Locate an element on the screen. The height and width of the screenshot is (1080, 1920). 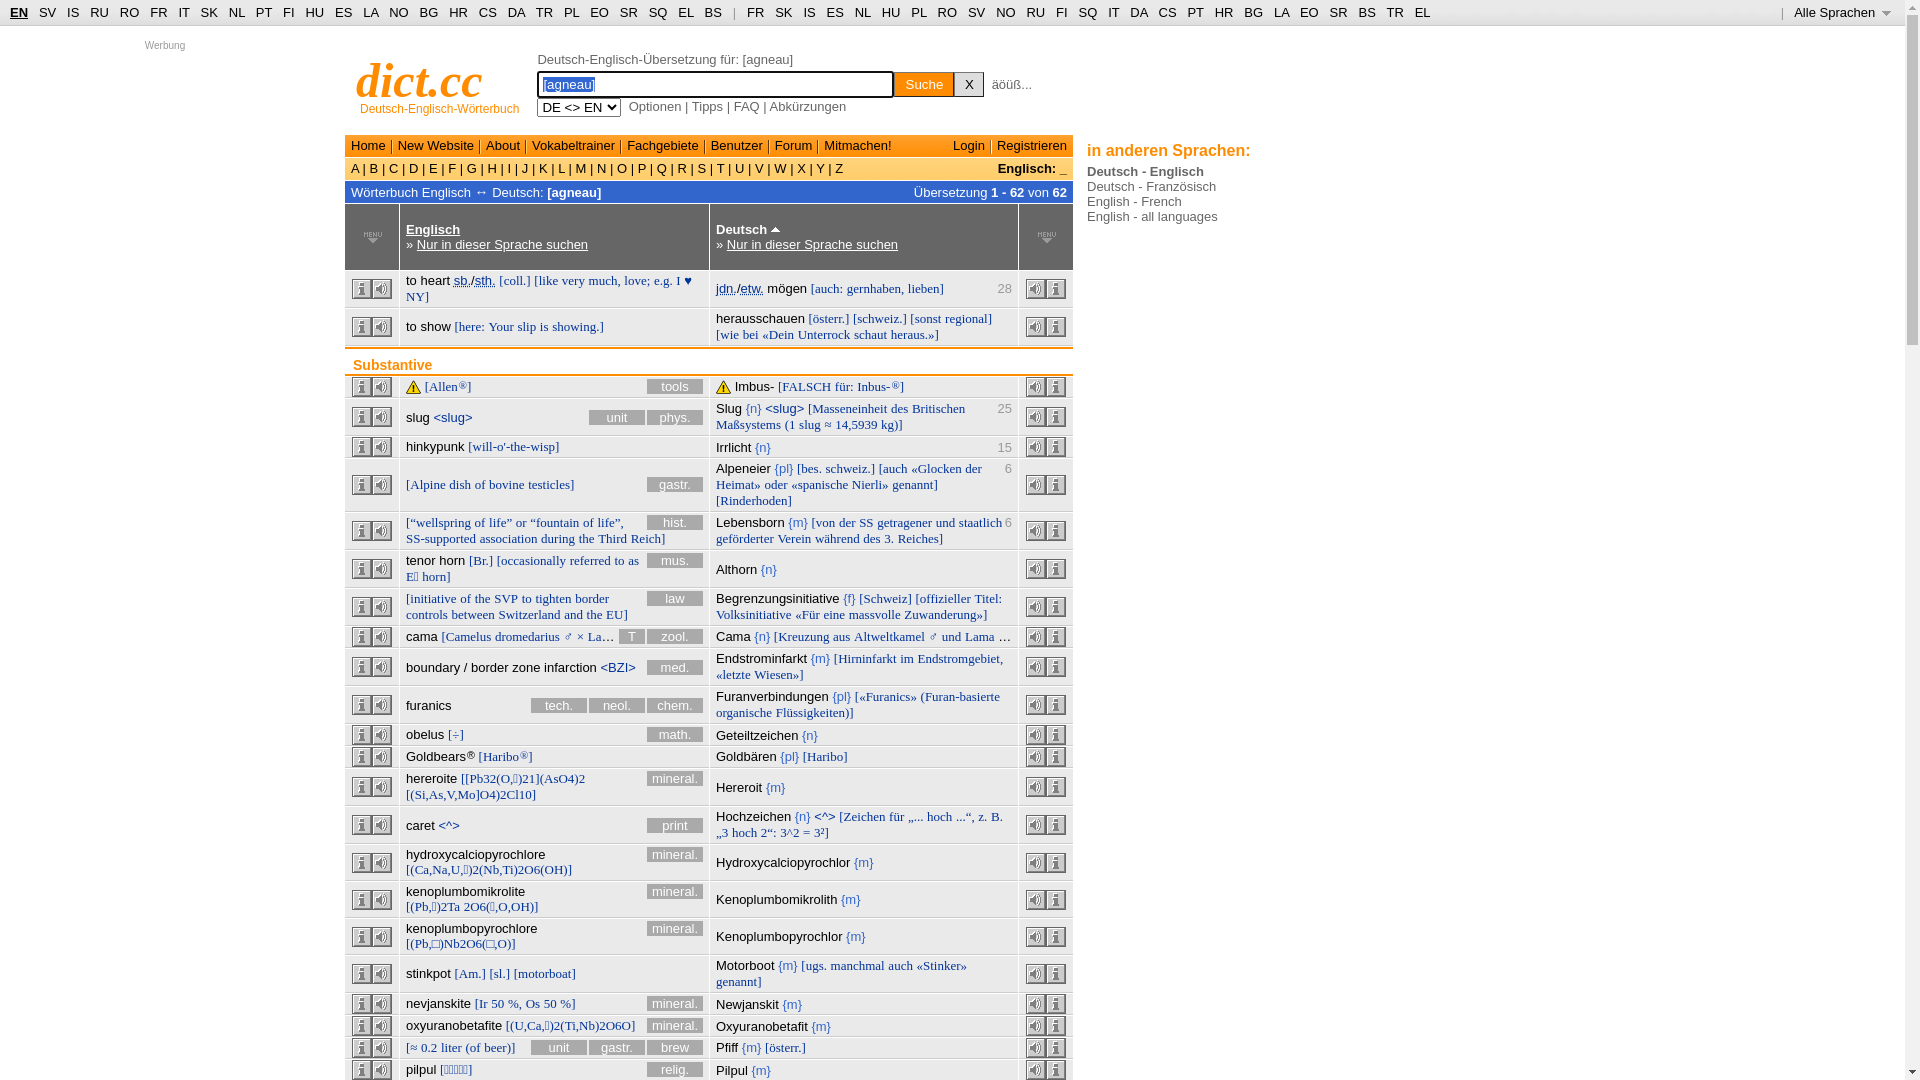
und is located at coordinates (946, 522).